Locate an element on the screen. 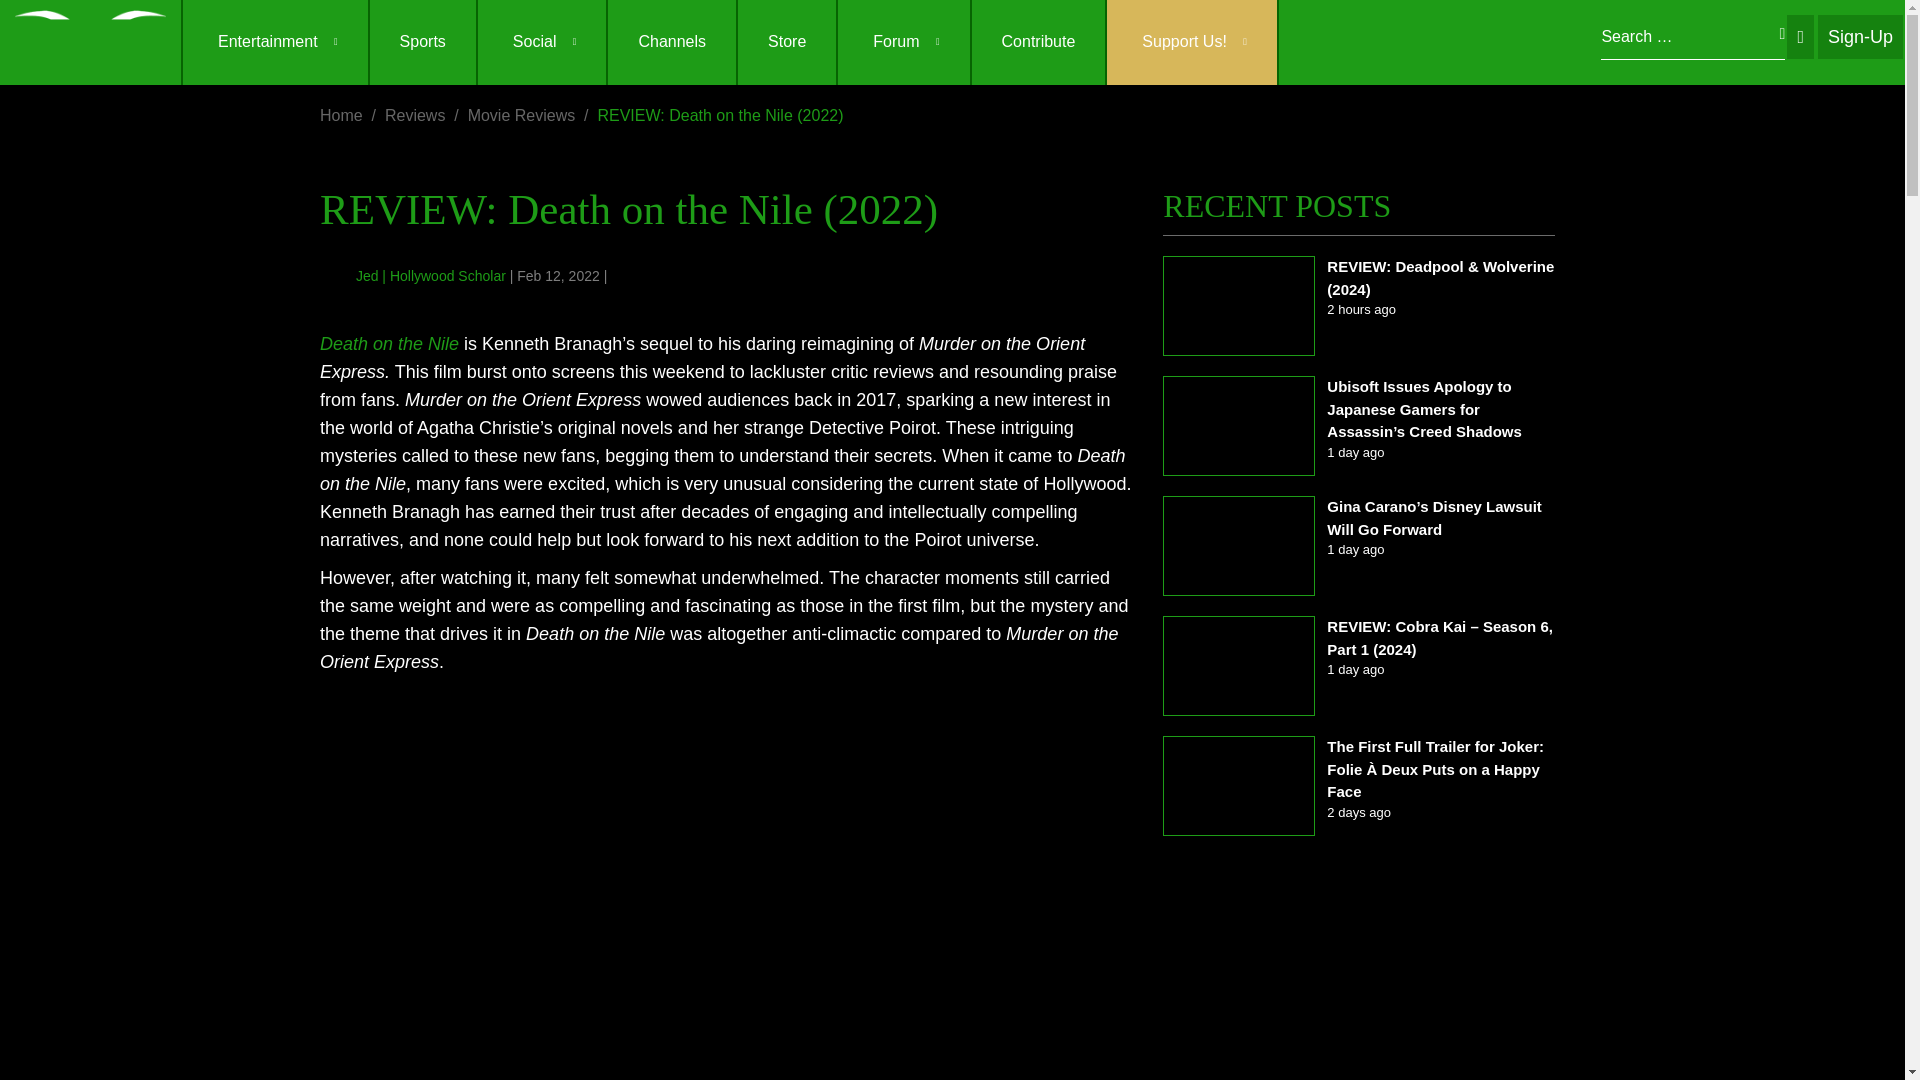 Image resolution: width=1920 pixels, height=1080 pixels. Sign-Up is located at coordinates (1860, 37).